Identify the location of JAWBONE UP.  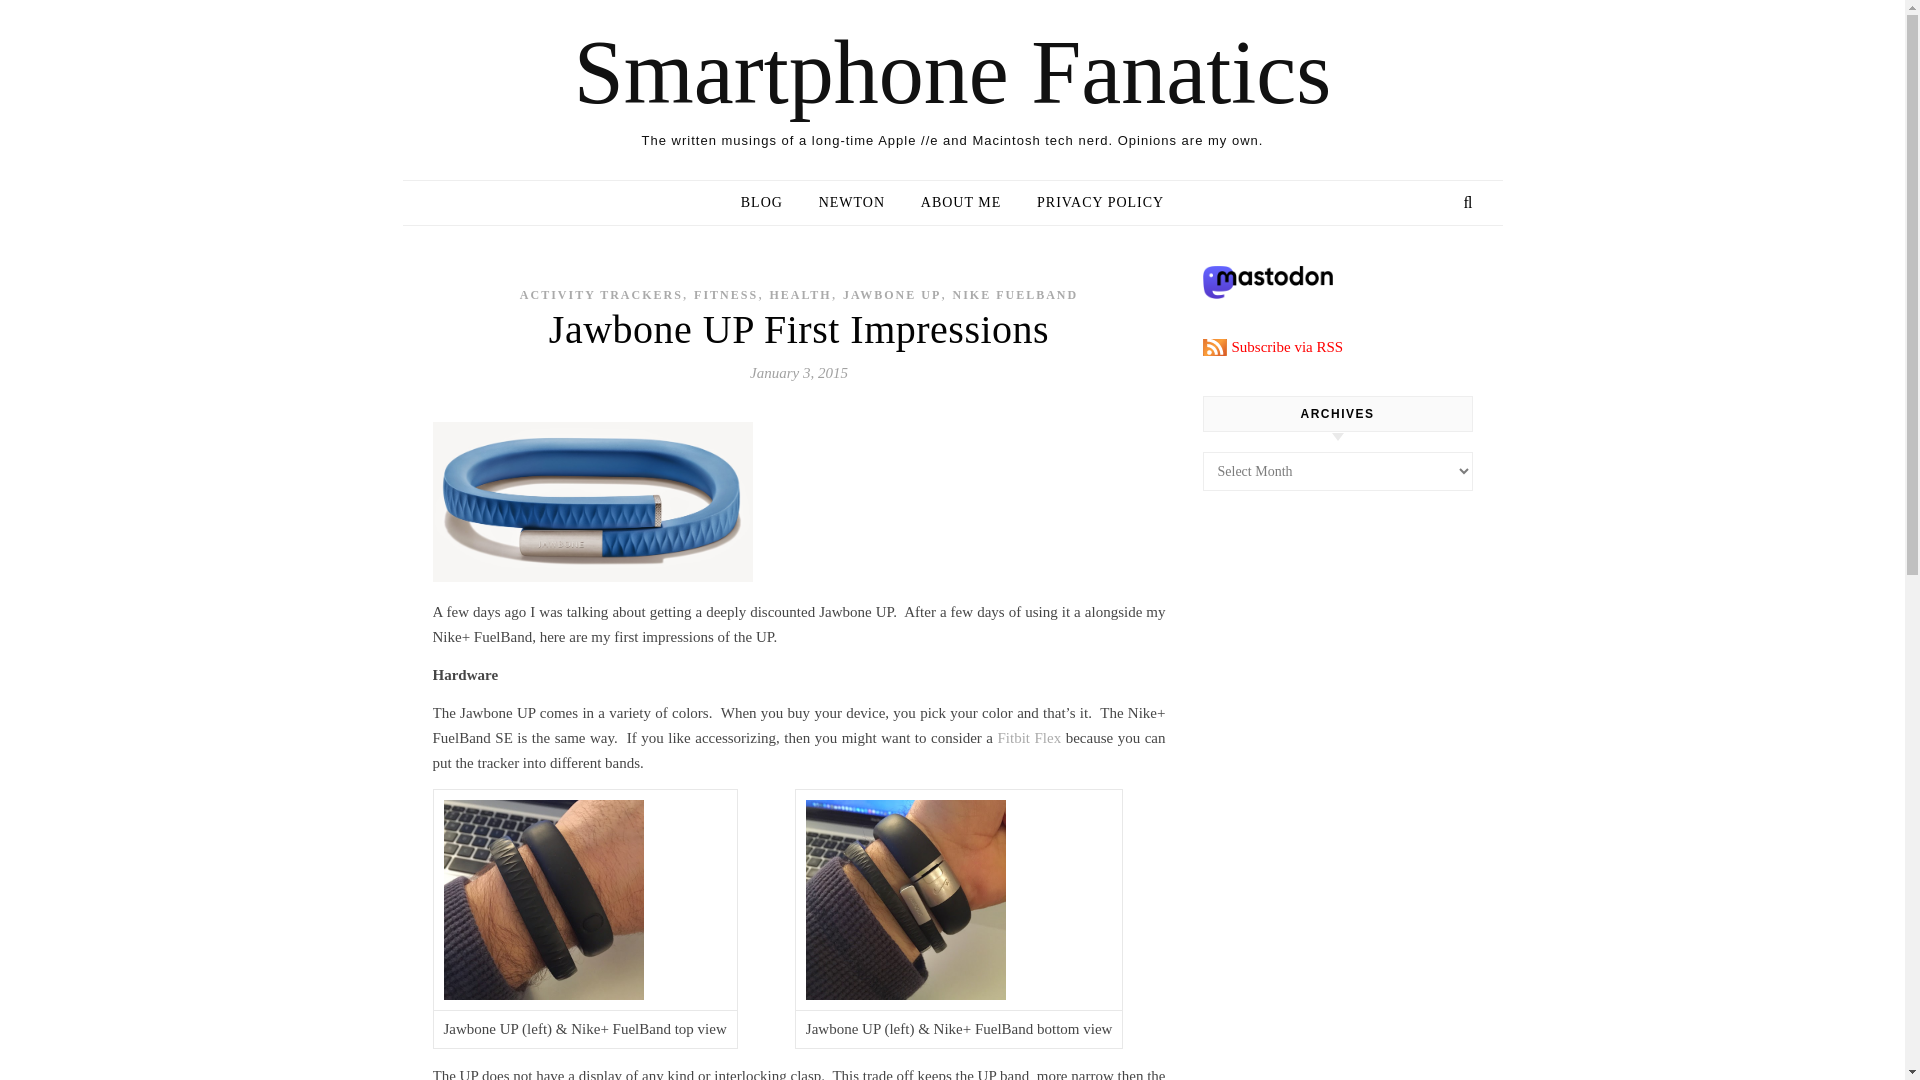
(891, 295).